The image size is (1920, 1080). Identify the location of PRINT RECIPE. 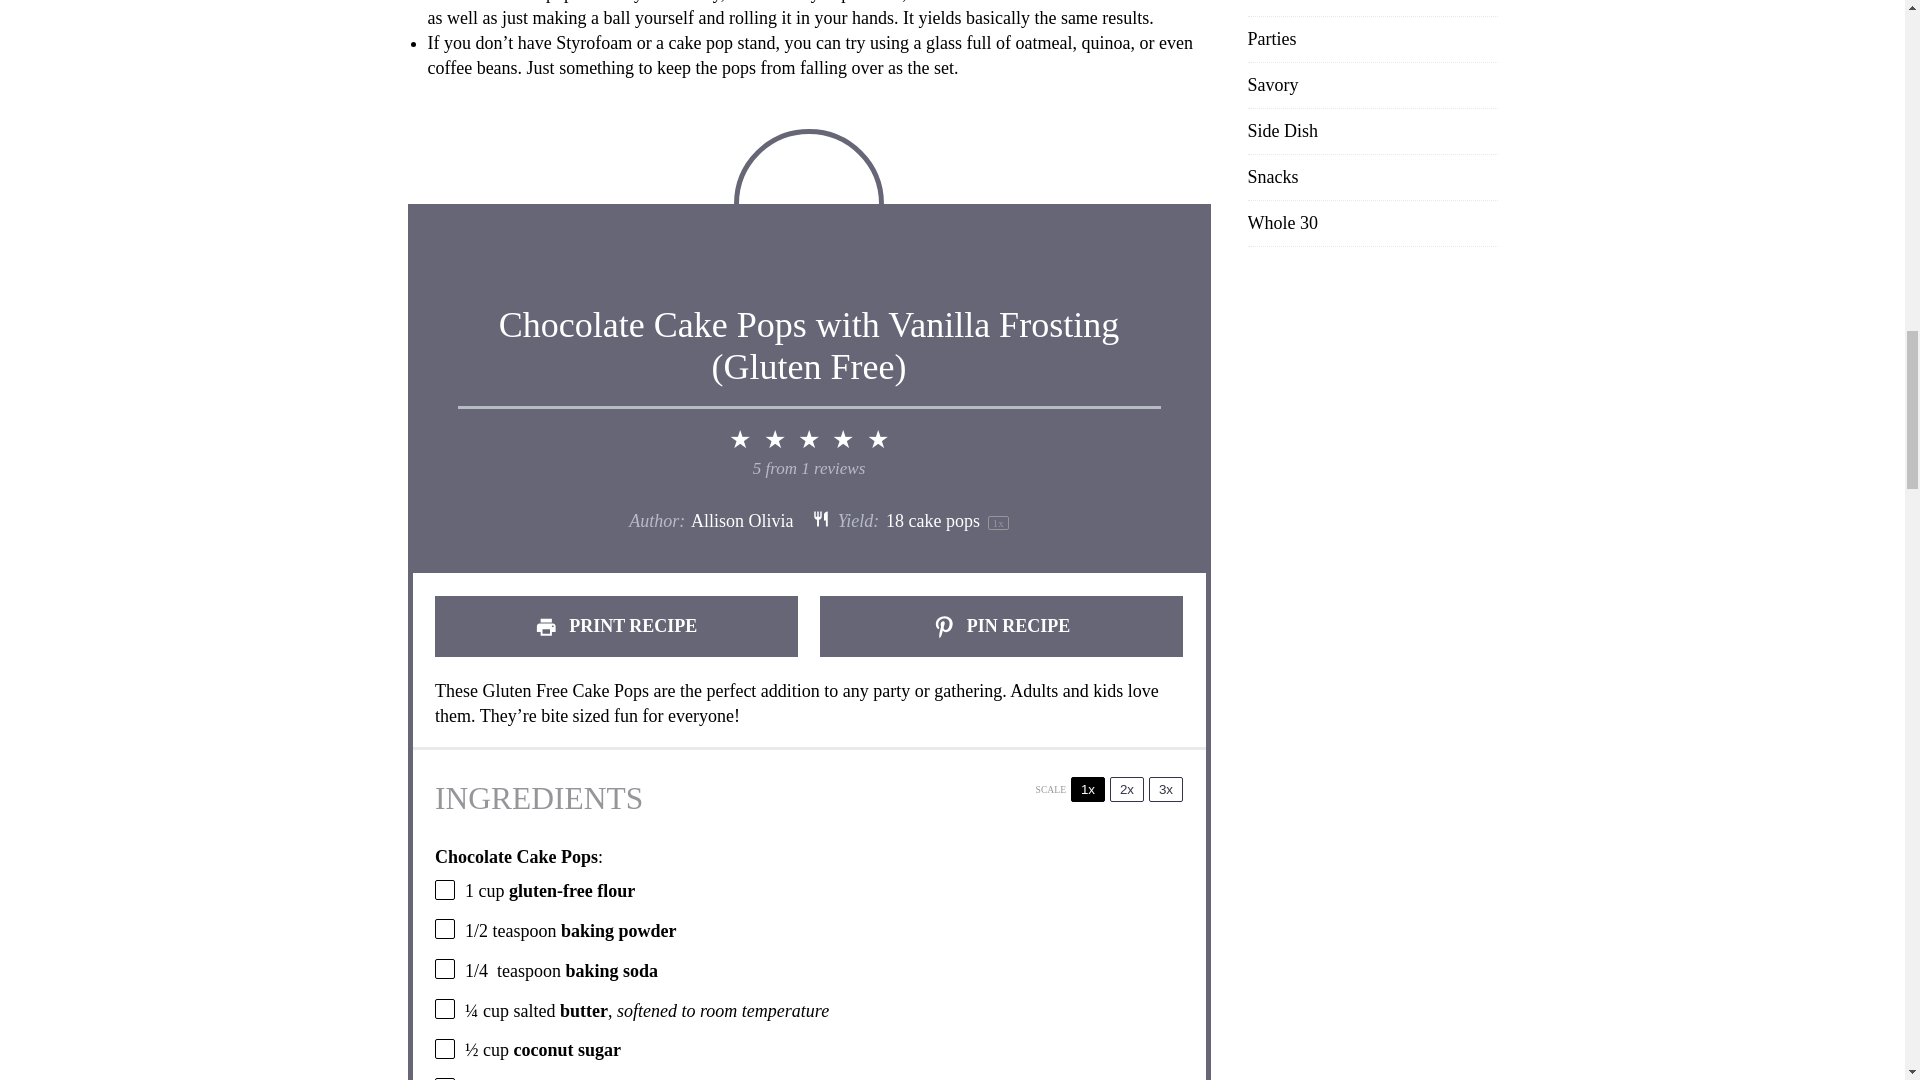
(616, 626).